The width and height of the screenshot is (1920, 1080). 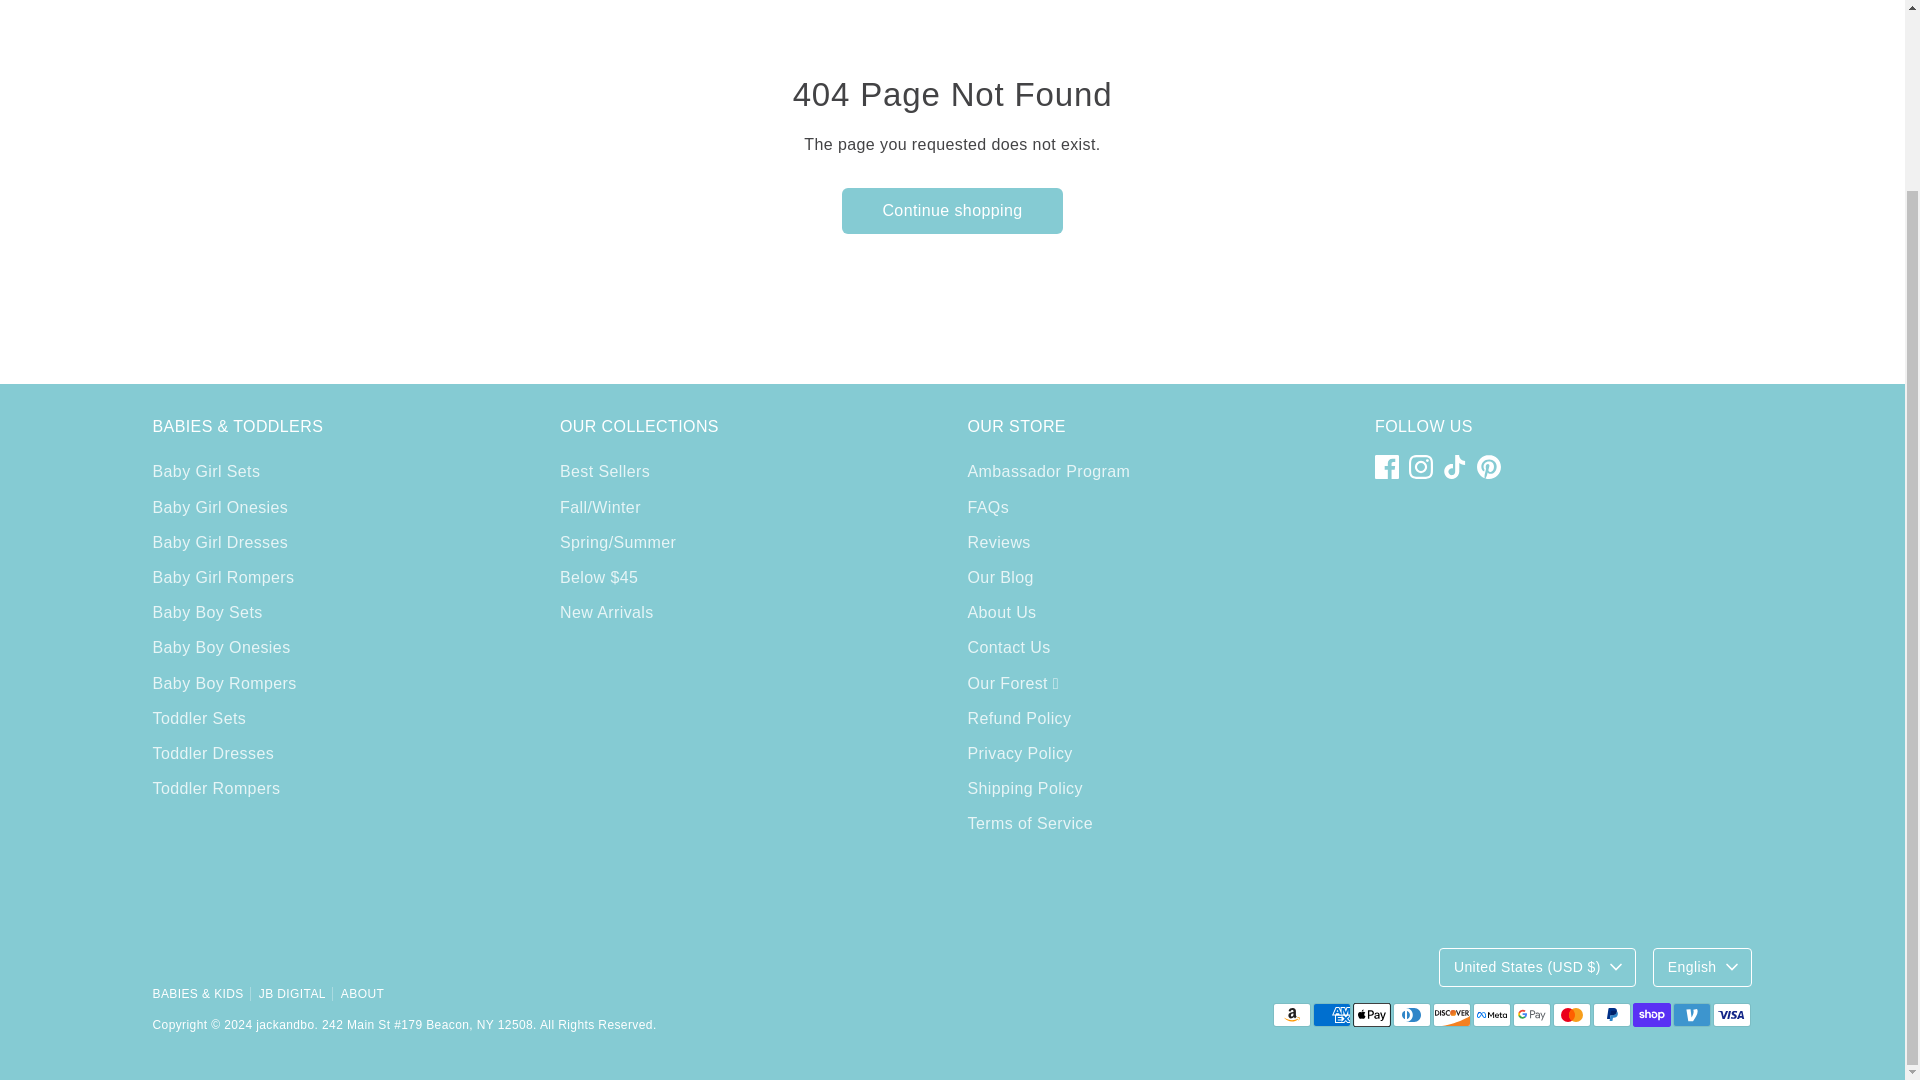 What do you see at coordinates (1290, 1015) in the screenshot?
I see `Amazon` at bounding box center [1290, 1015].